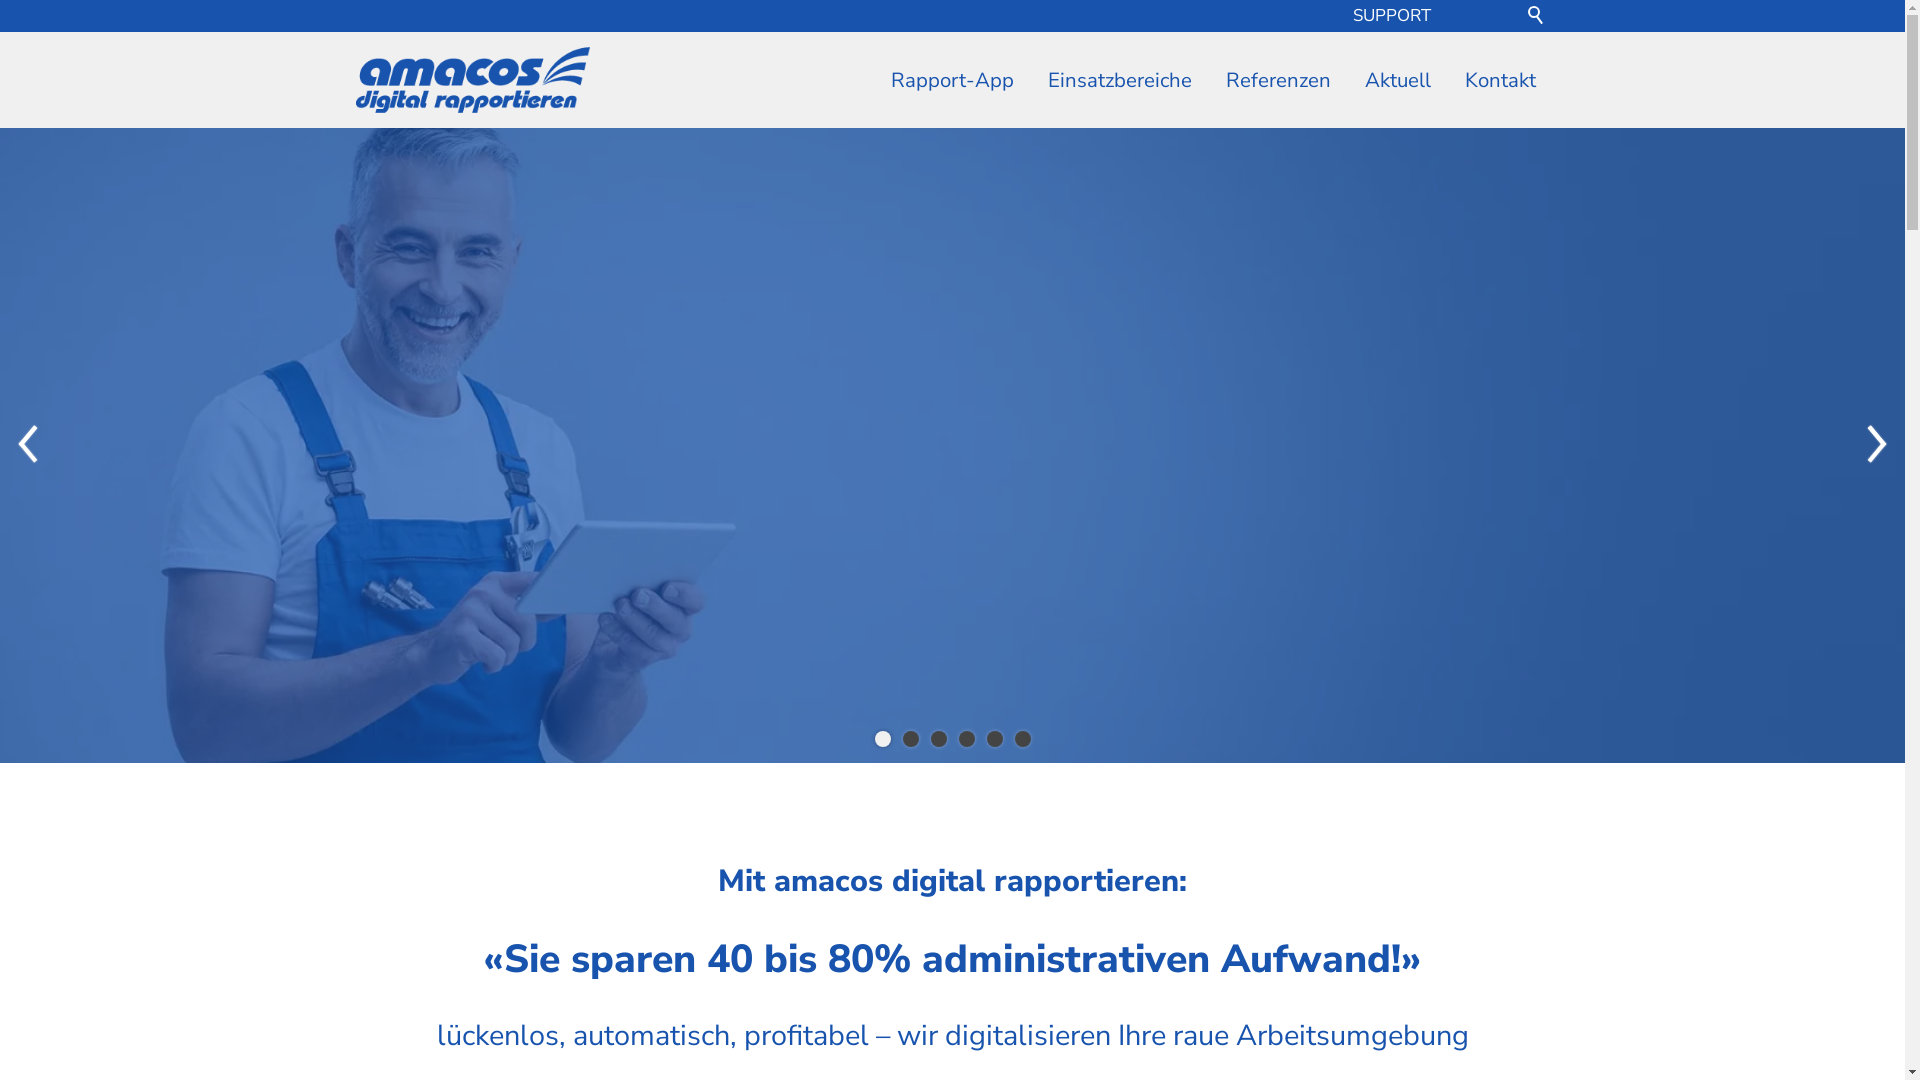  I want to click on SUPPORT, so click(1392, 16).